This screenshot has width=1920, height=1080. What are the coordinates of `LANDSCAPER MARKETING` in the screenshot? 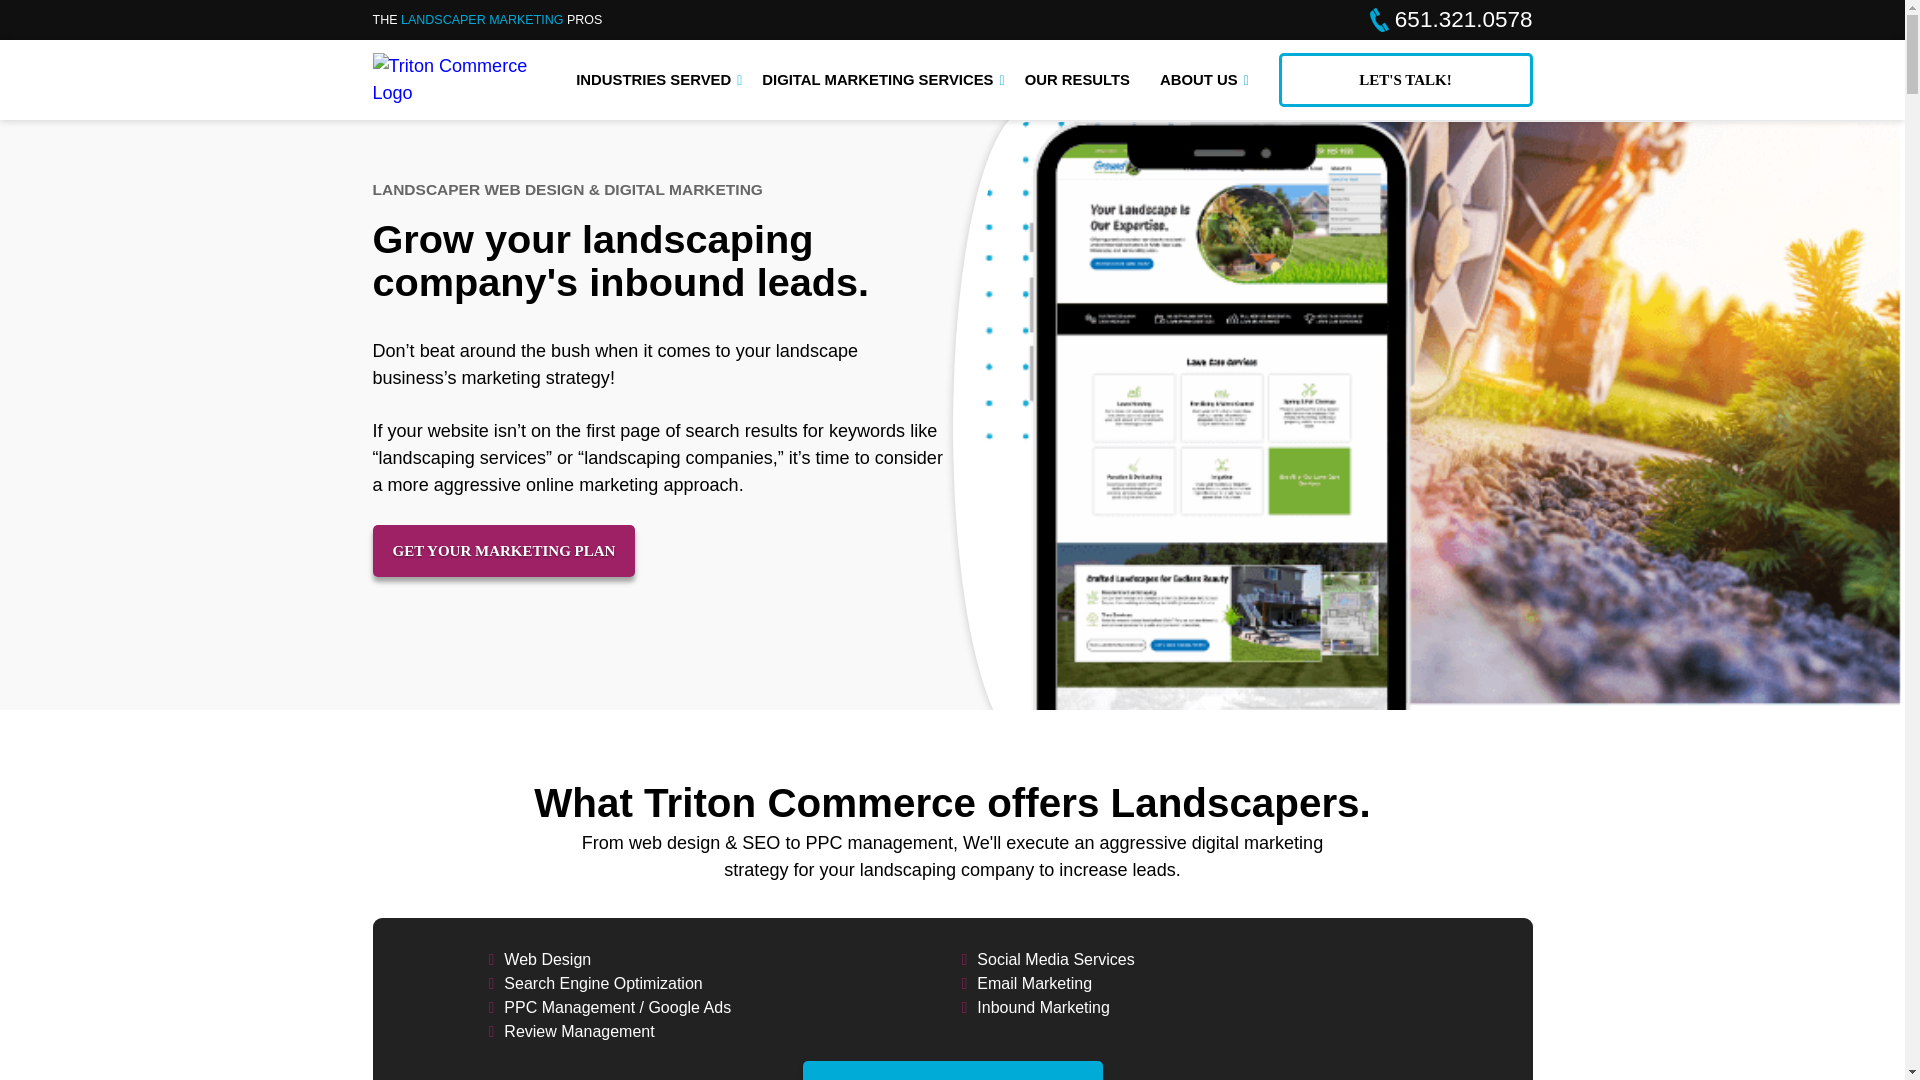 It's located at (484, 18).